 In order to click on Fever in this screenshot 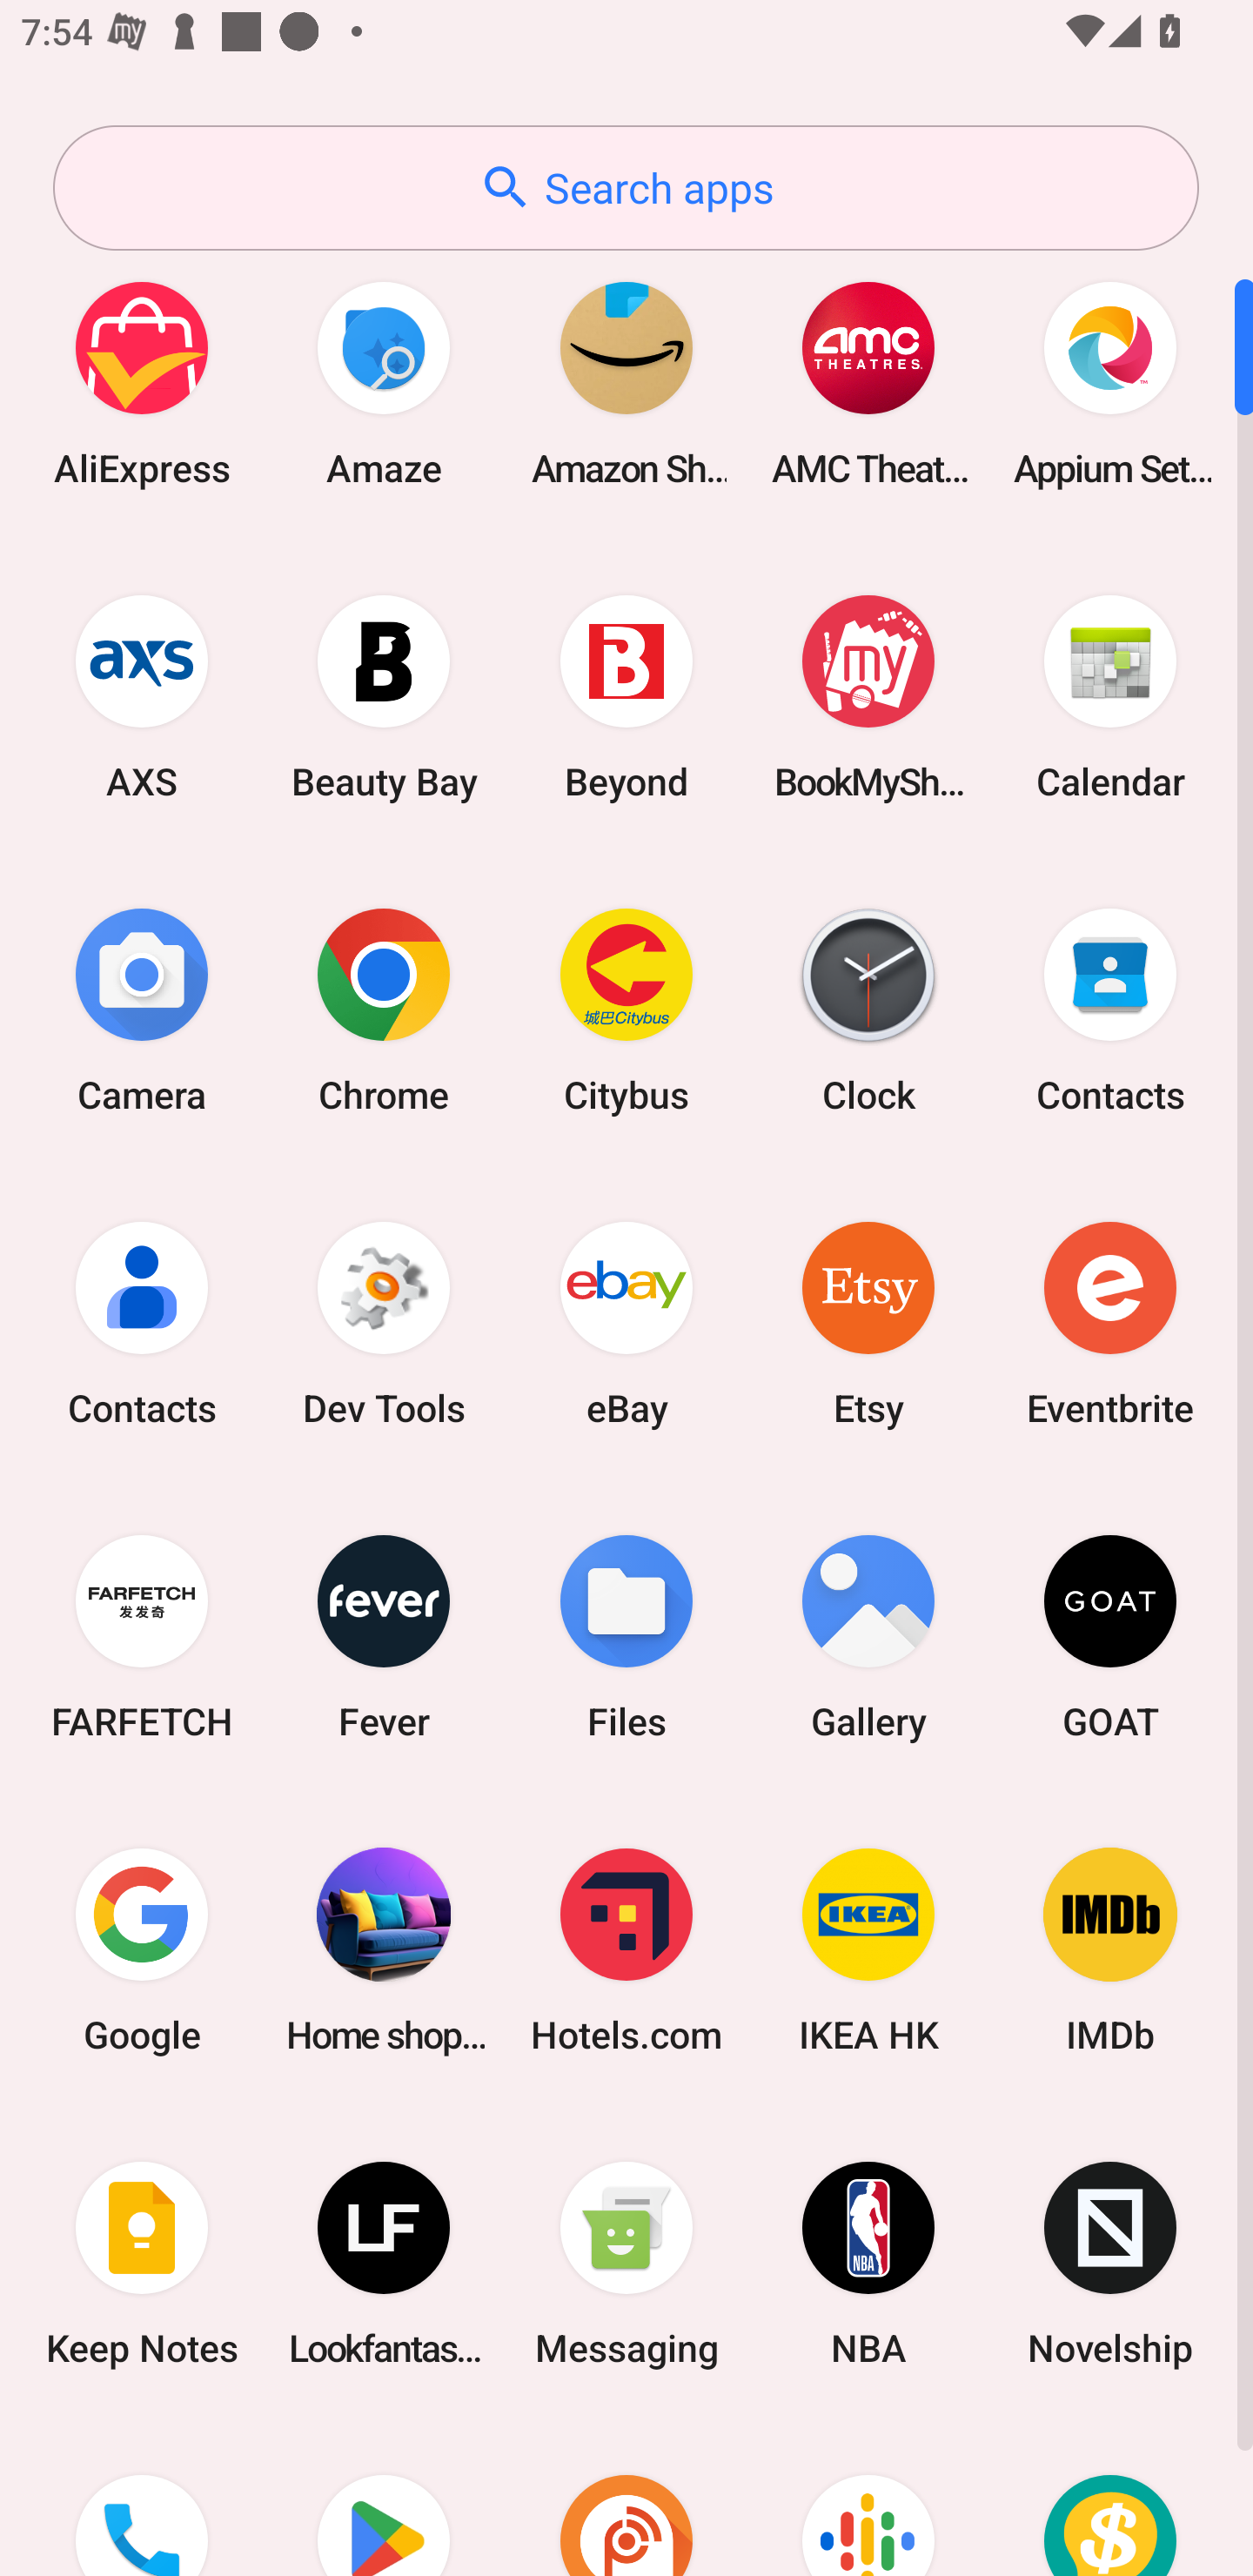, I will do `click(384, 1636)`.